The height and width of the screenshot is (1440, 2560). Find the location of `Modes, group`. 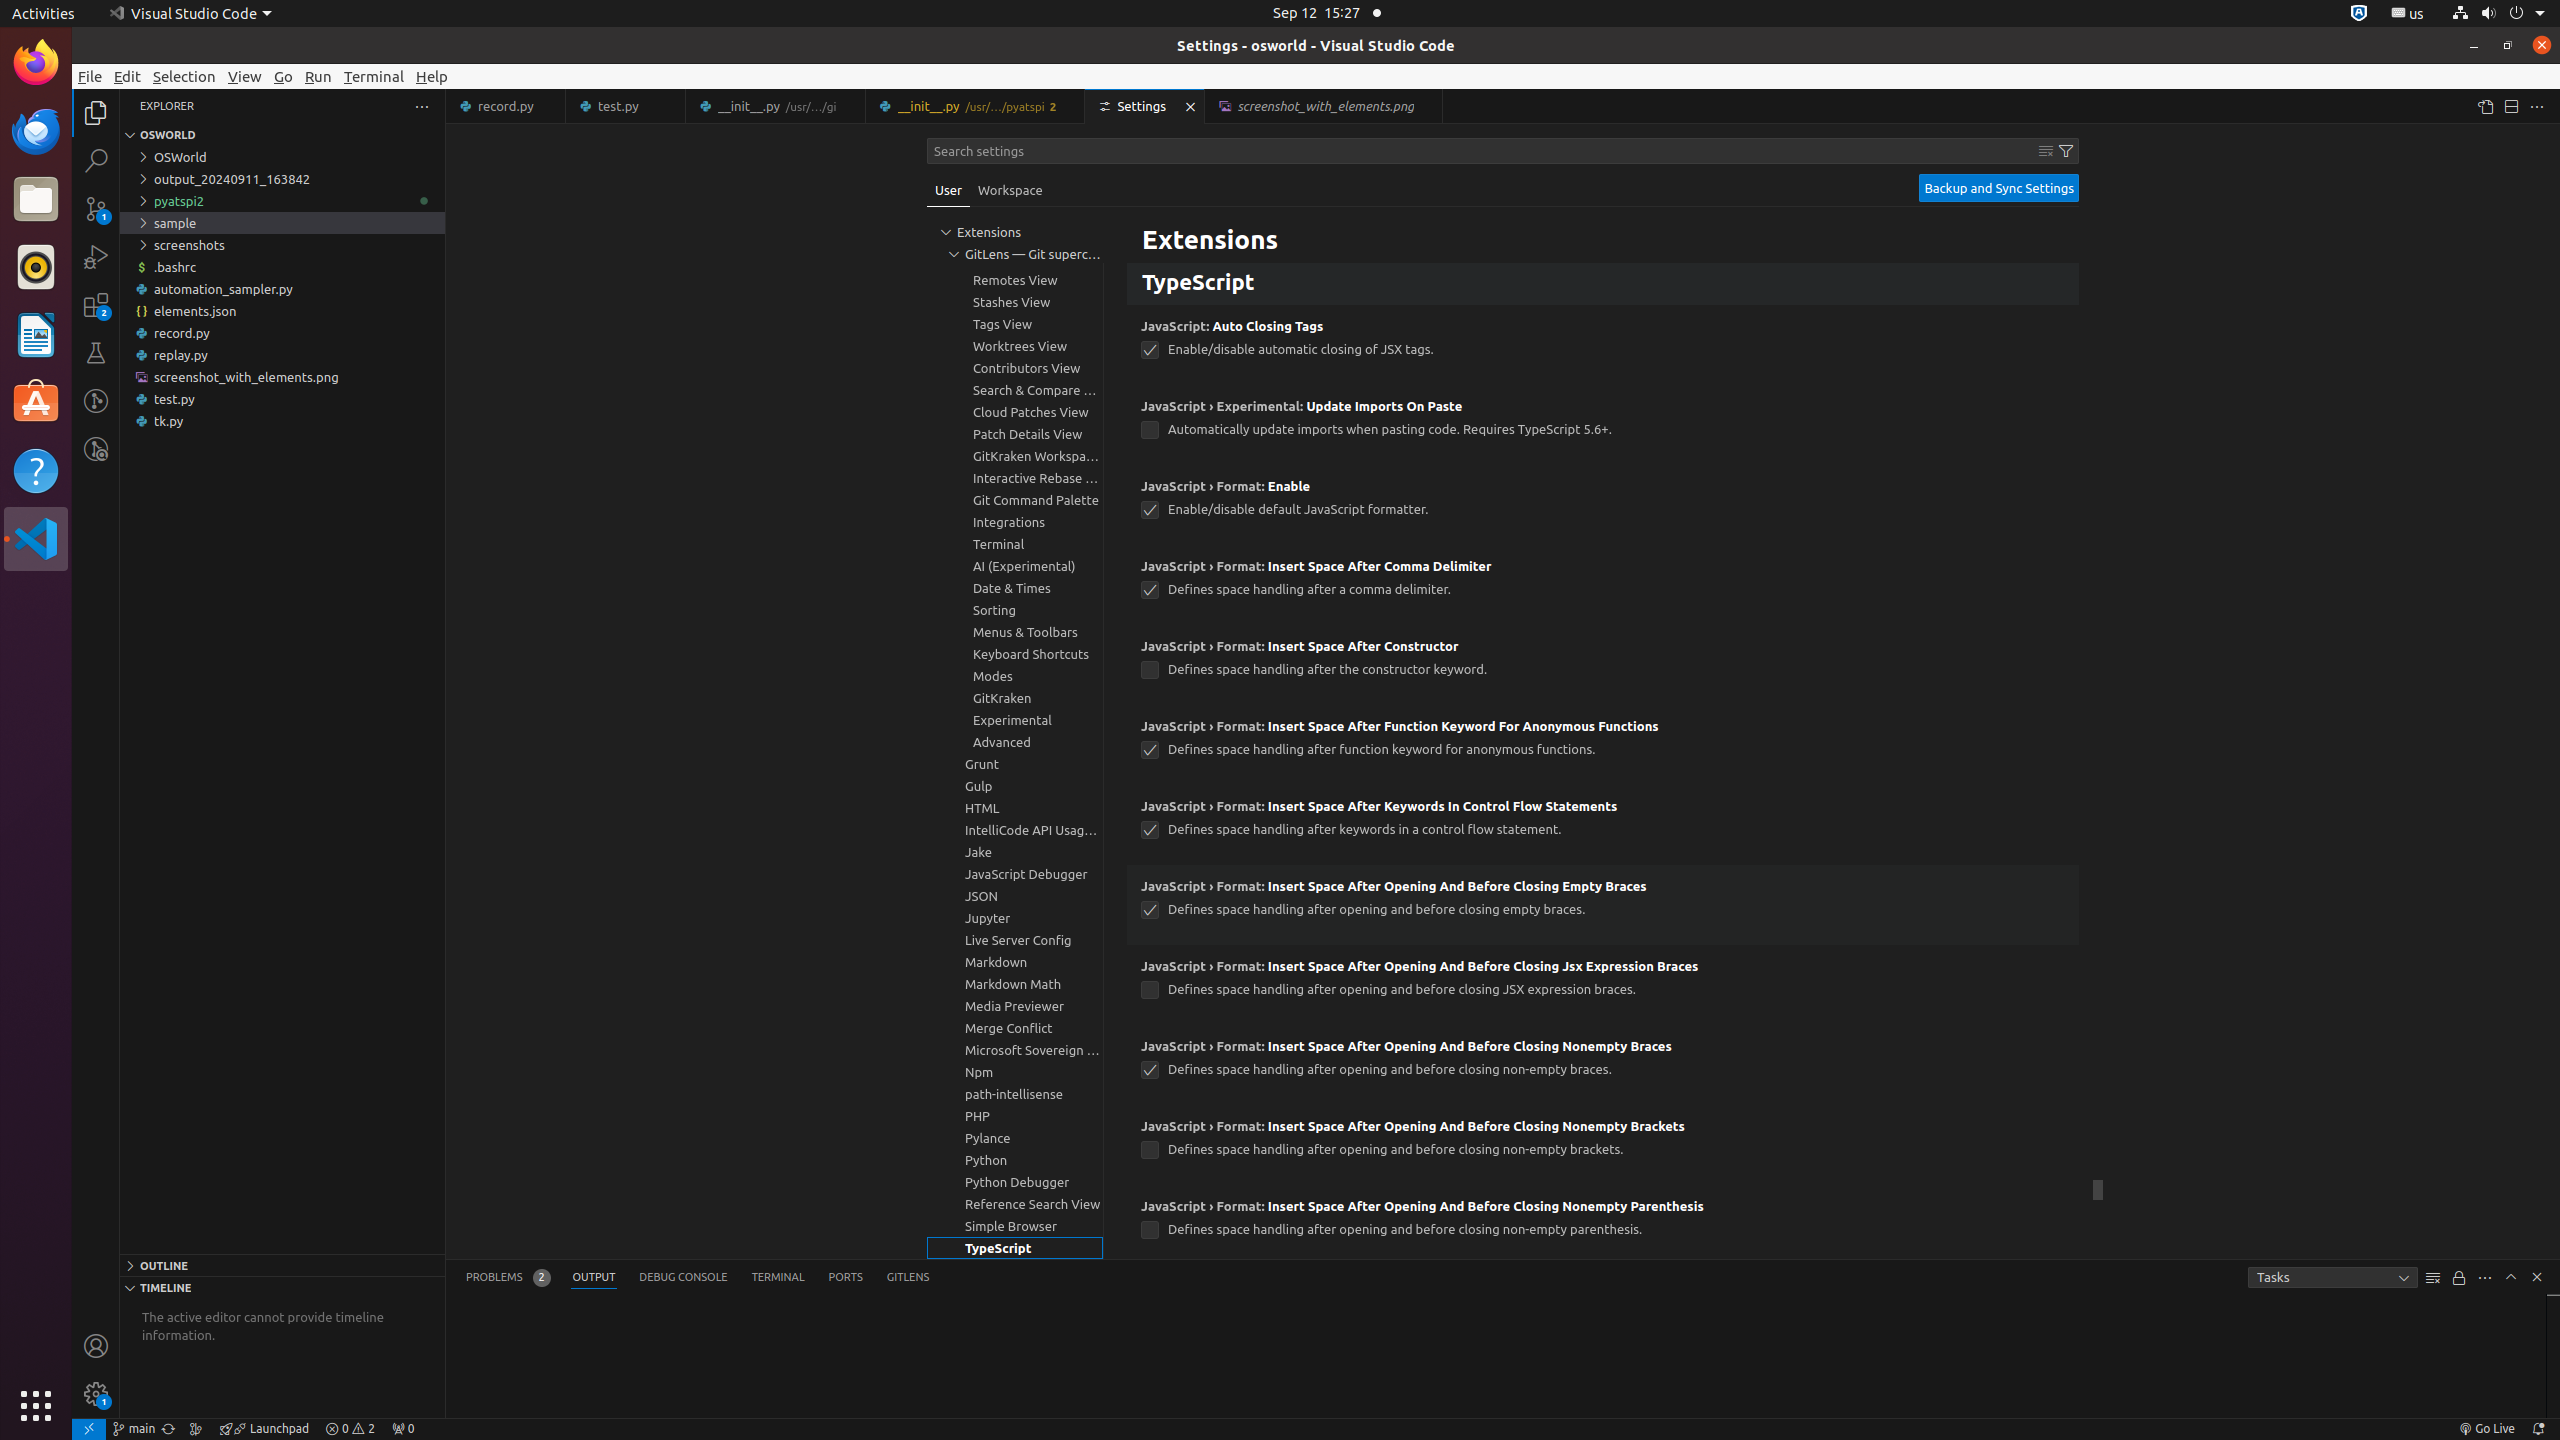

Modes, group is located at coordinates (1015, 676).